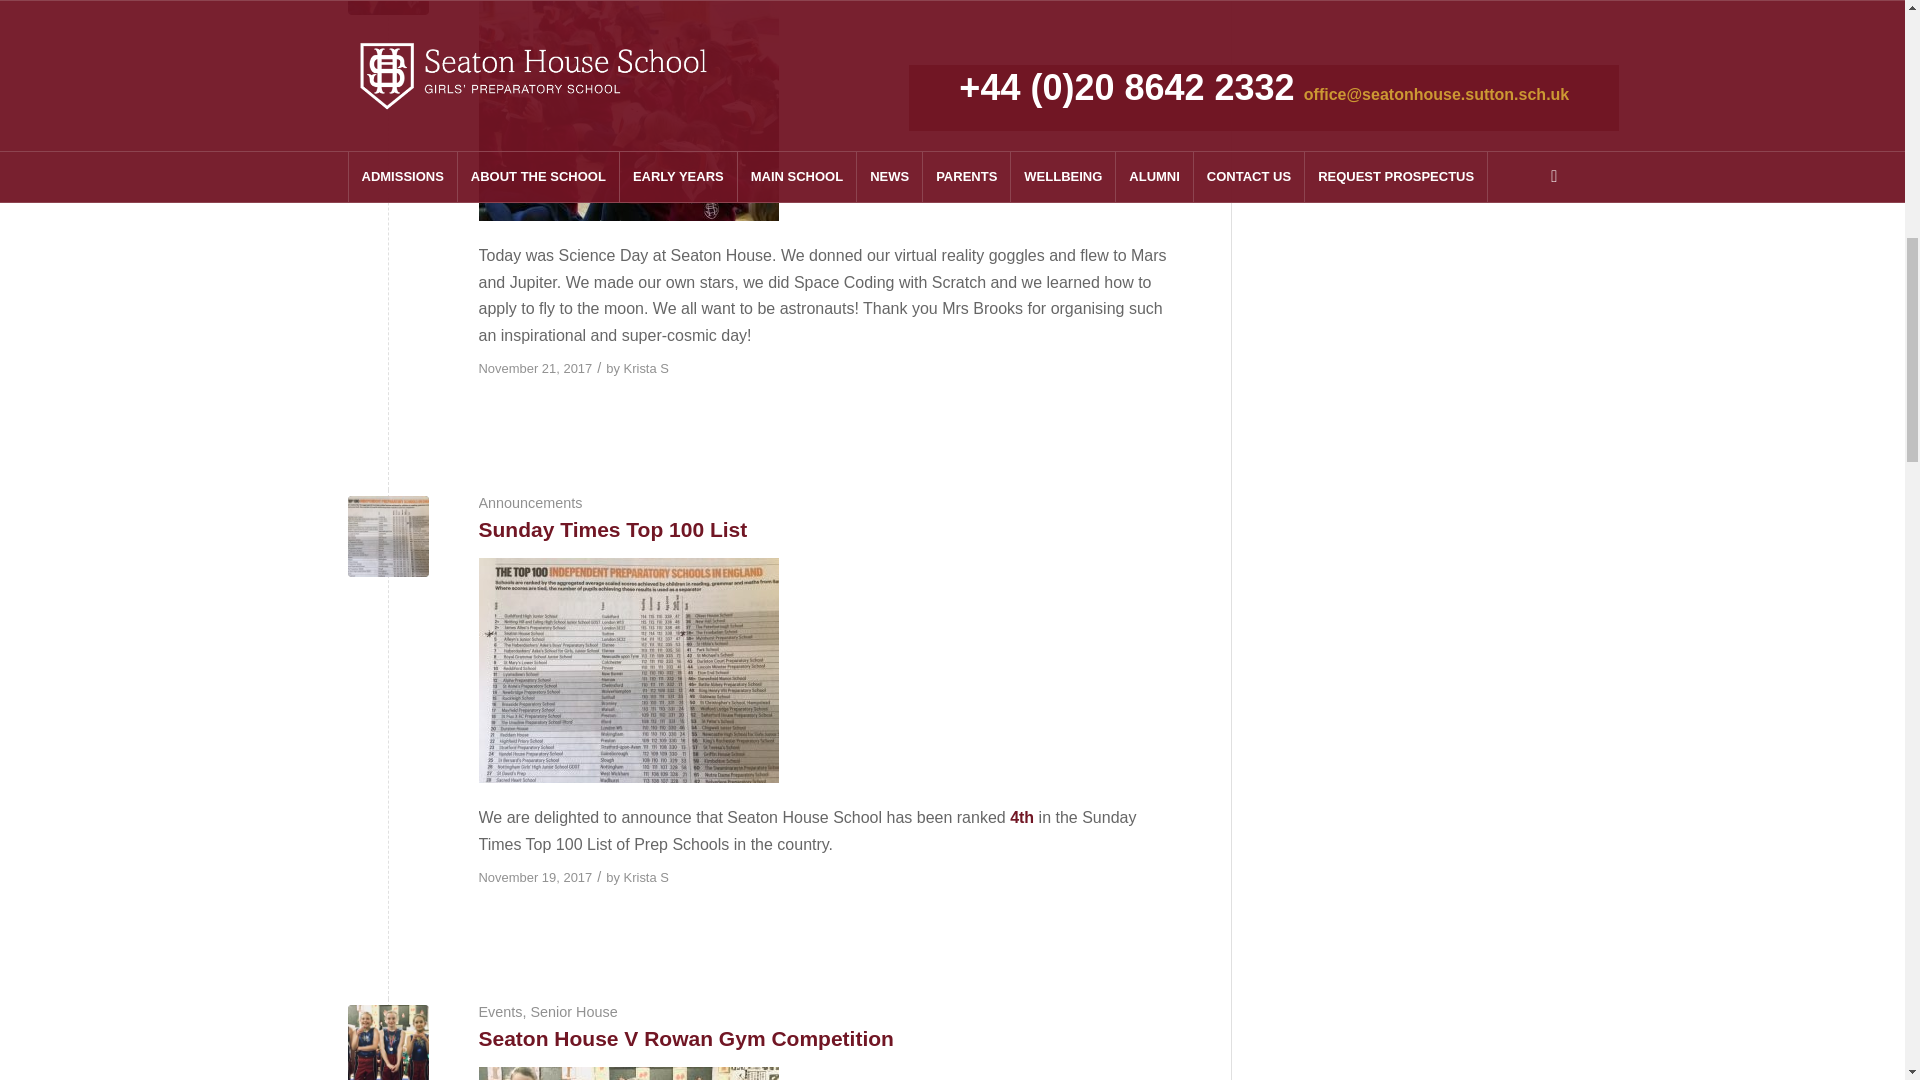  What do you see at coordinates (646, 877) in the screenshot?
I see `Posts by Krista S` at bounding box center [646, 877].